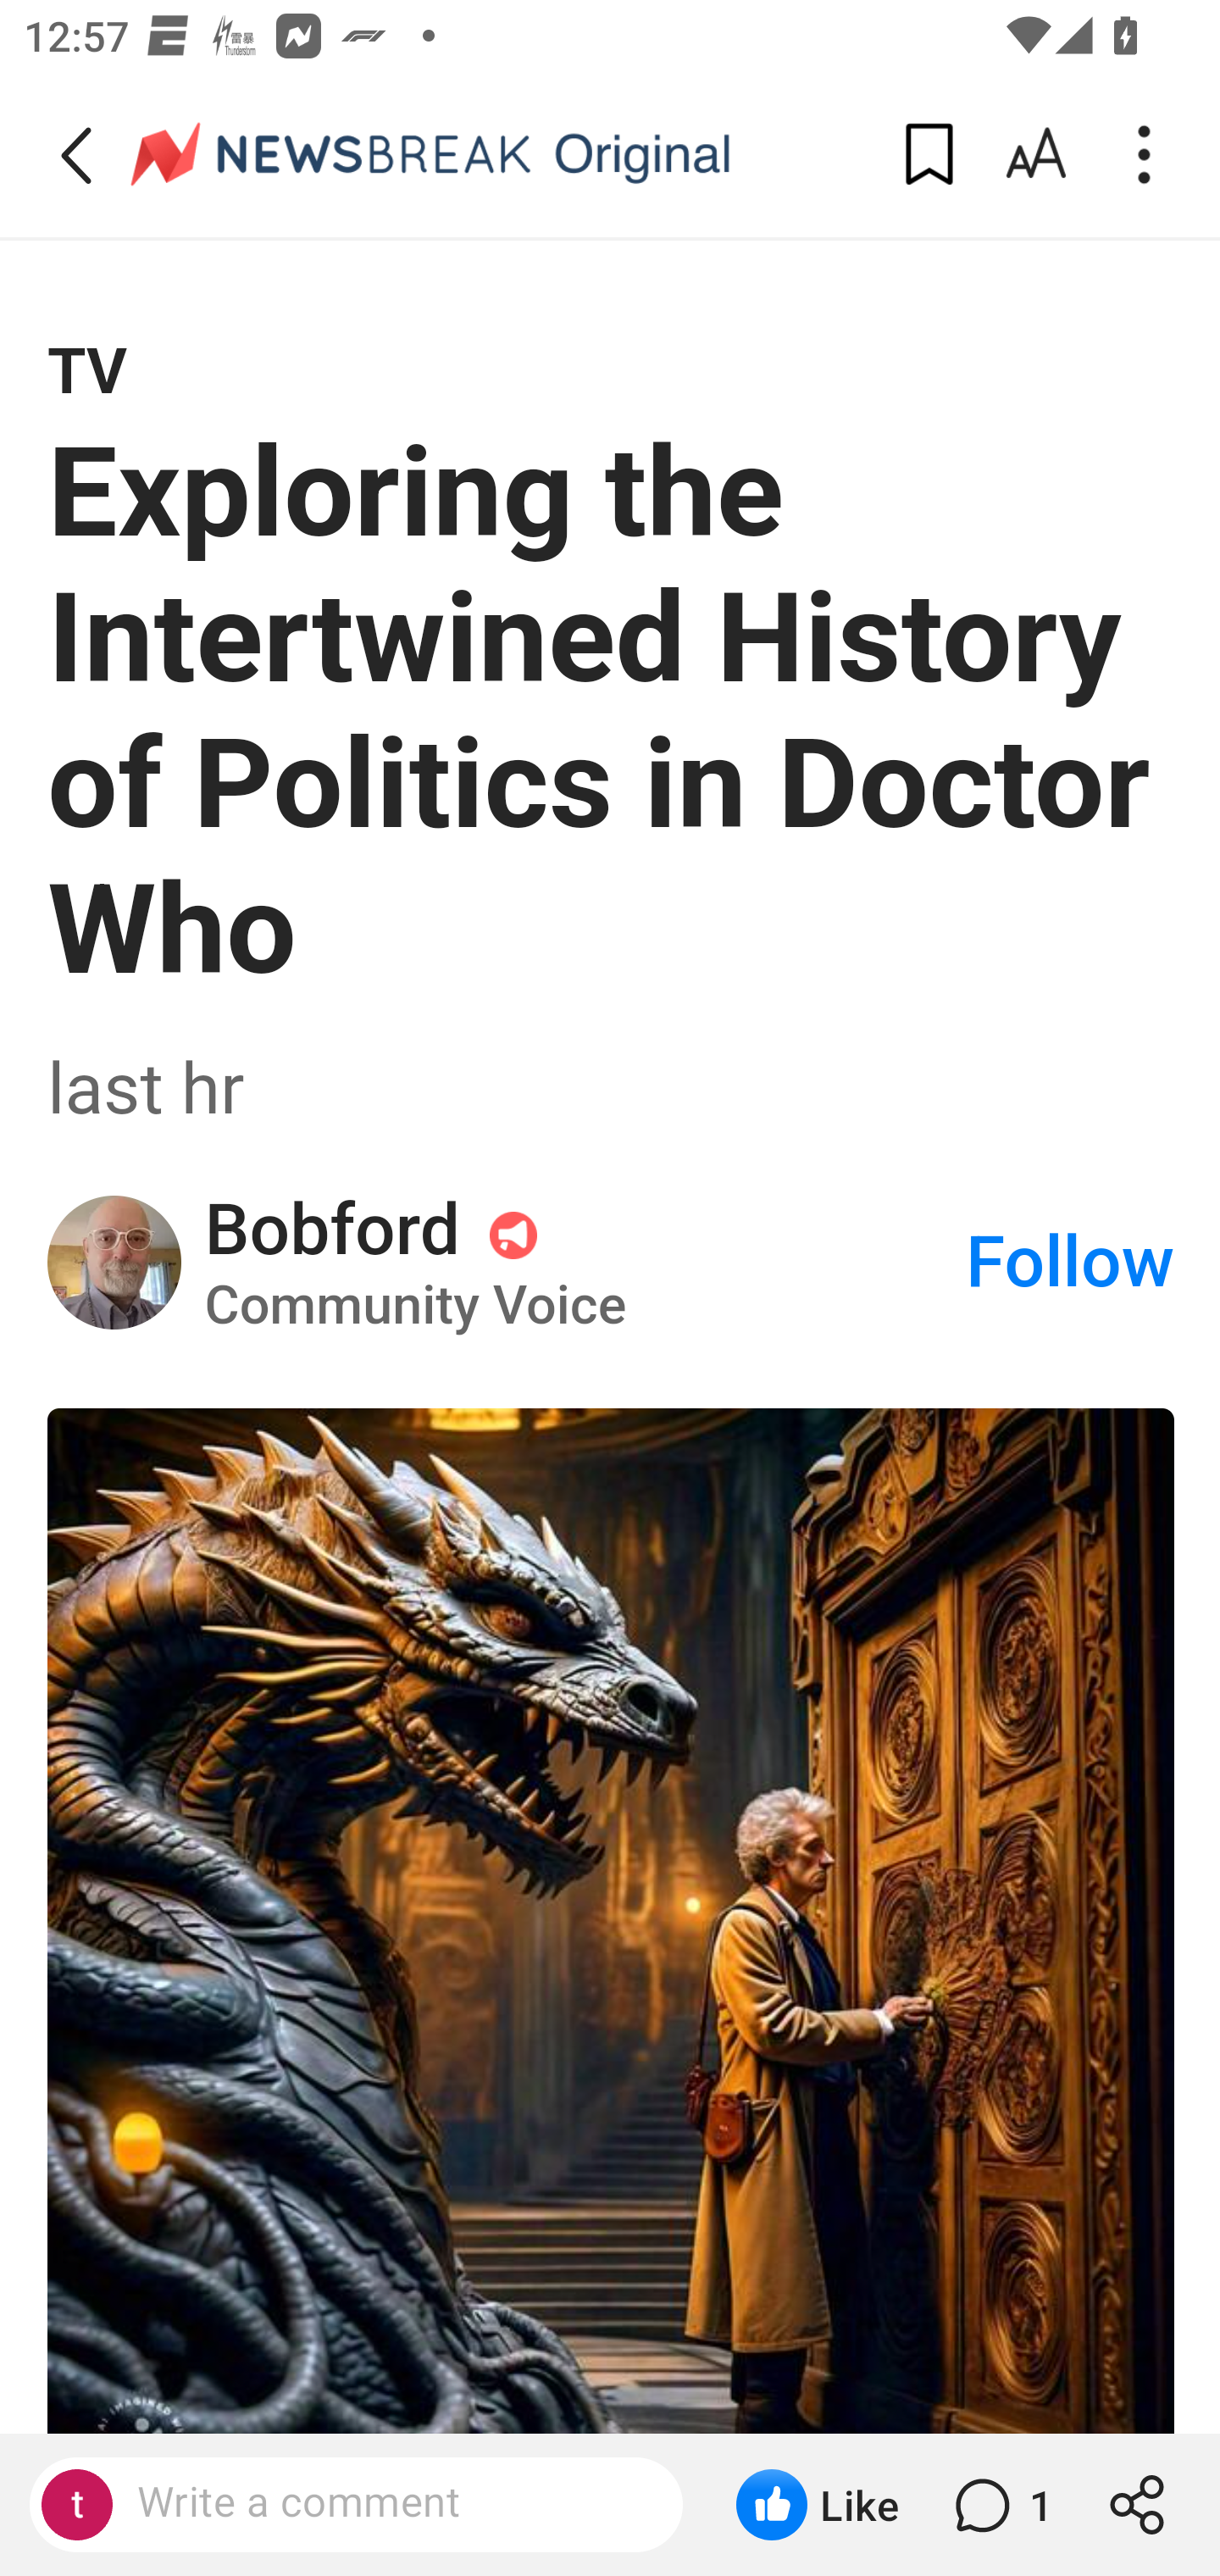  I want to click on Follow, so click(1070, 1262).